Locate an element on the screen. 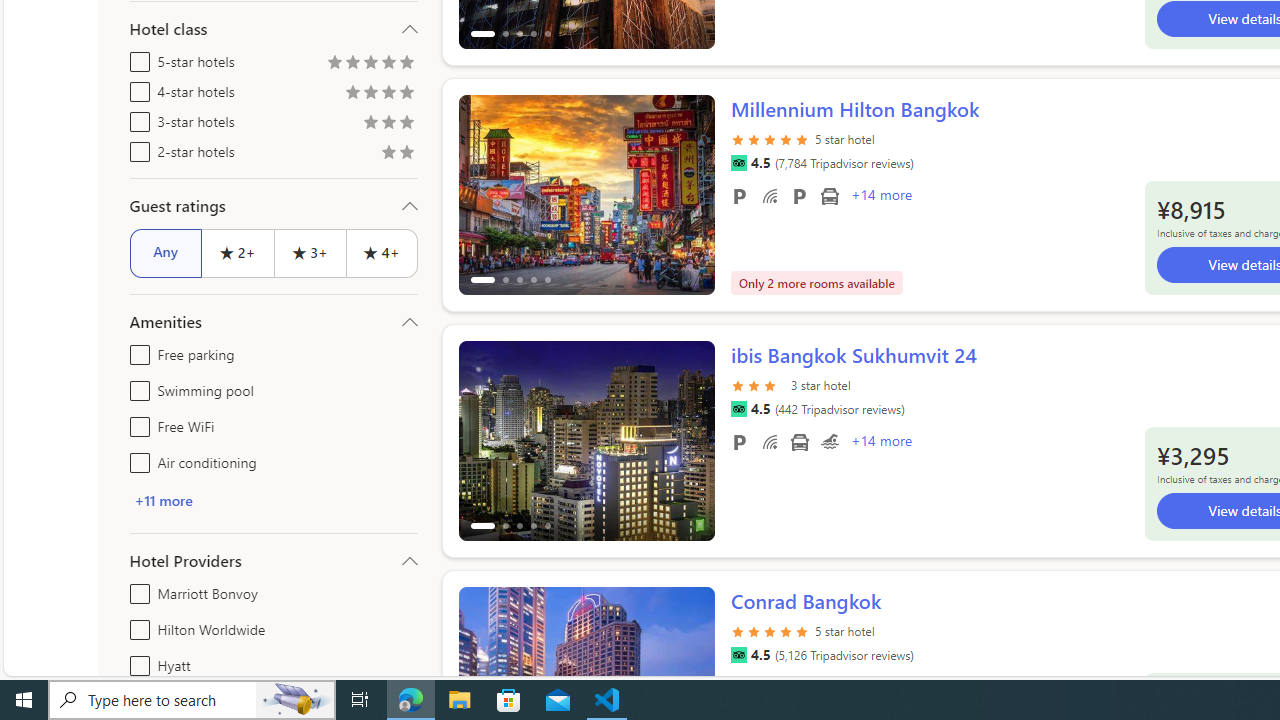 This screenshot has width=1280, height=720. Hilton Worldwide is located at coordinates (136, 626).